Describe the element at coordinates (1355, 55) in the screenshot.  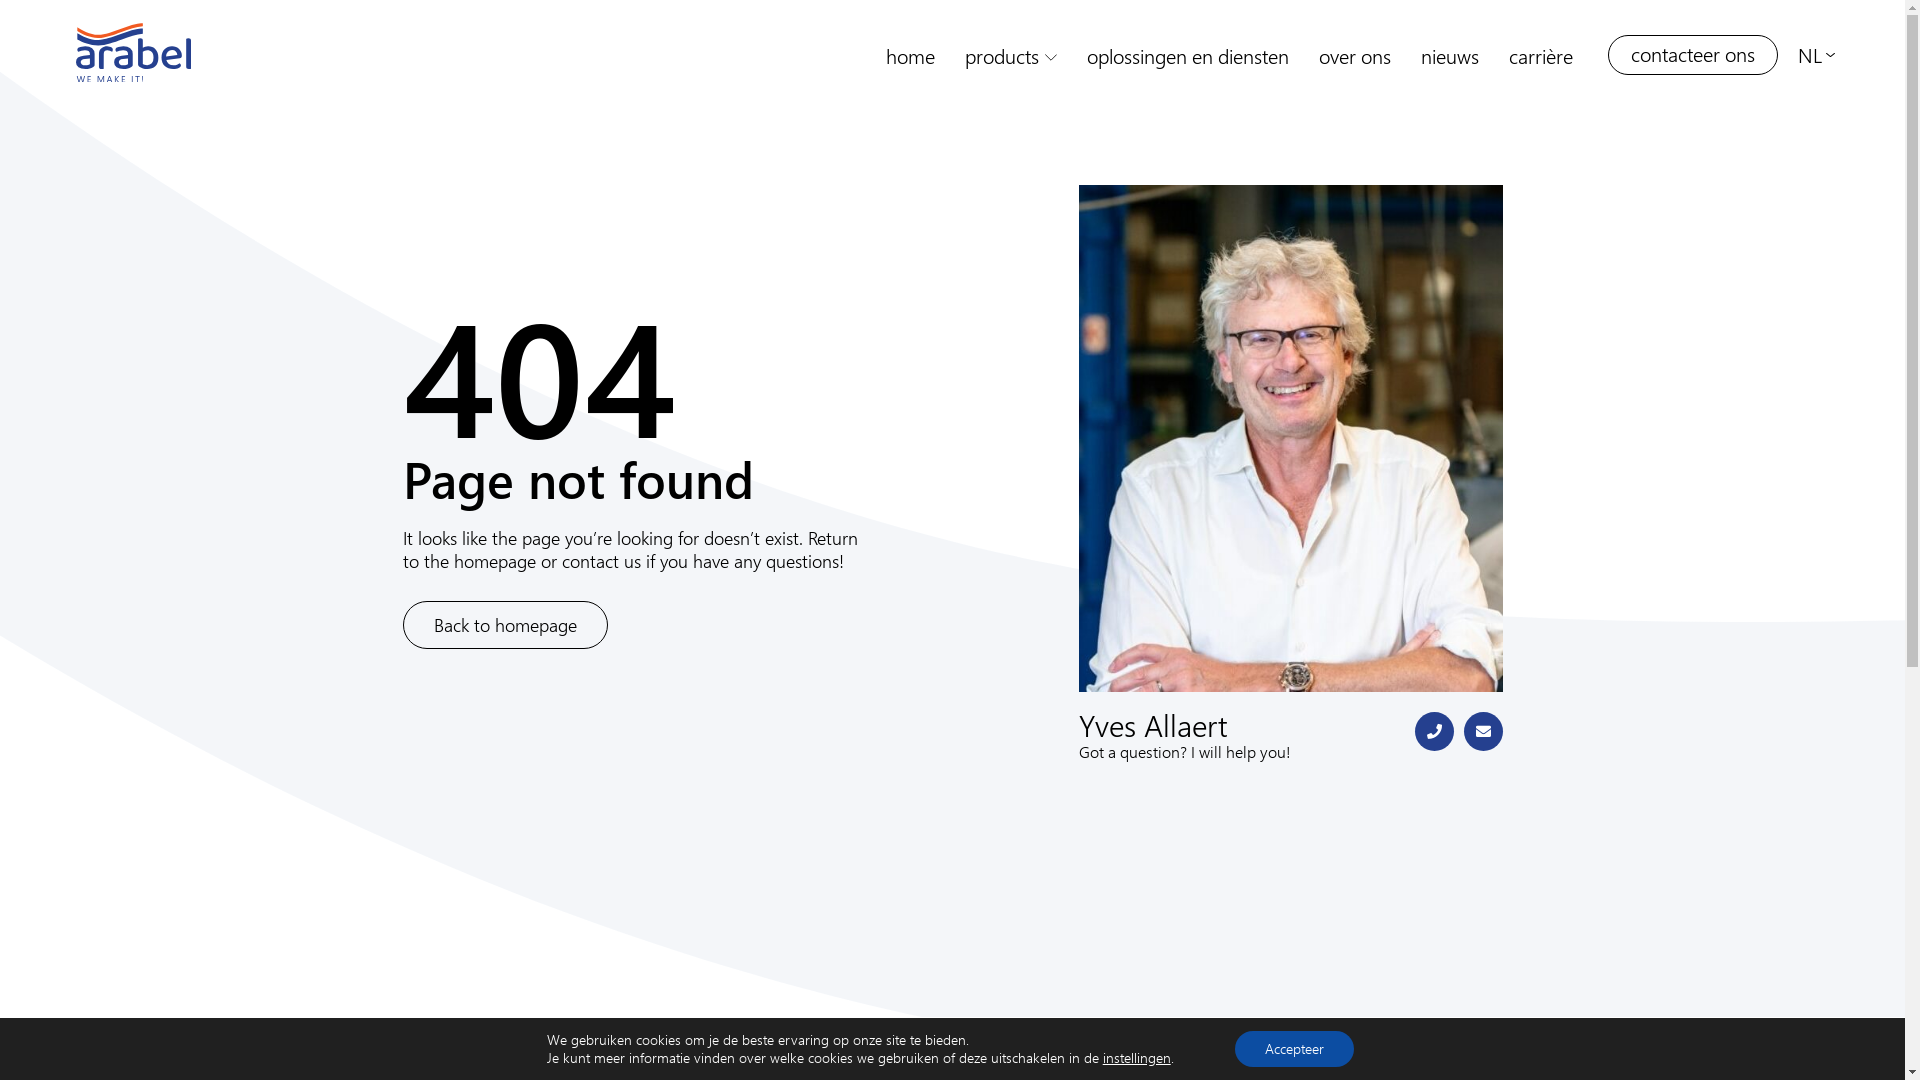
I see `over ons` at that location.